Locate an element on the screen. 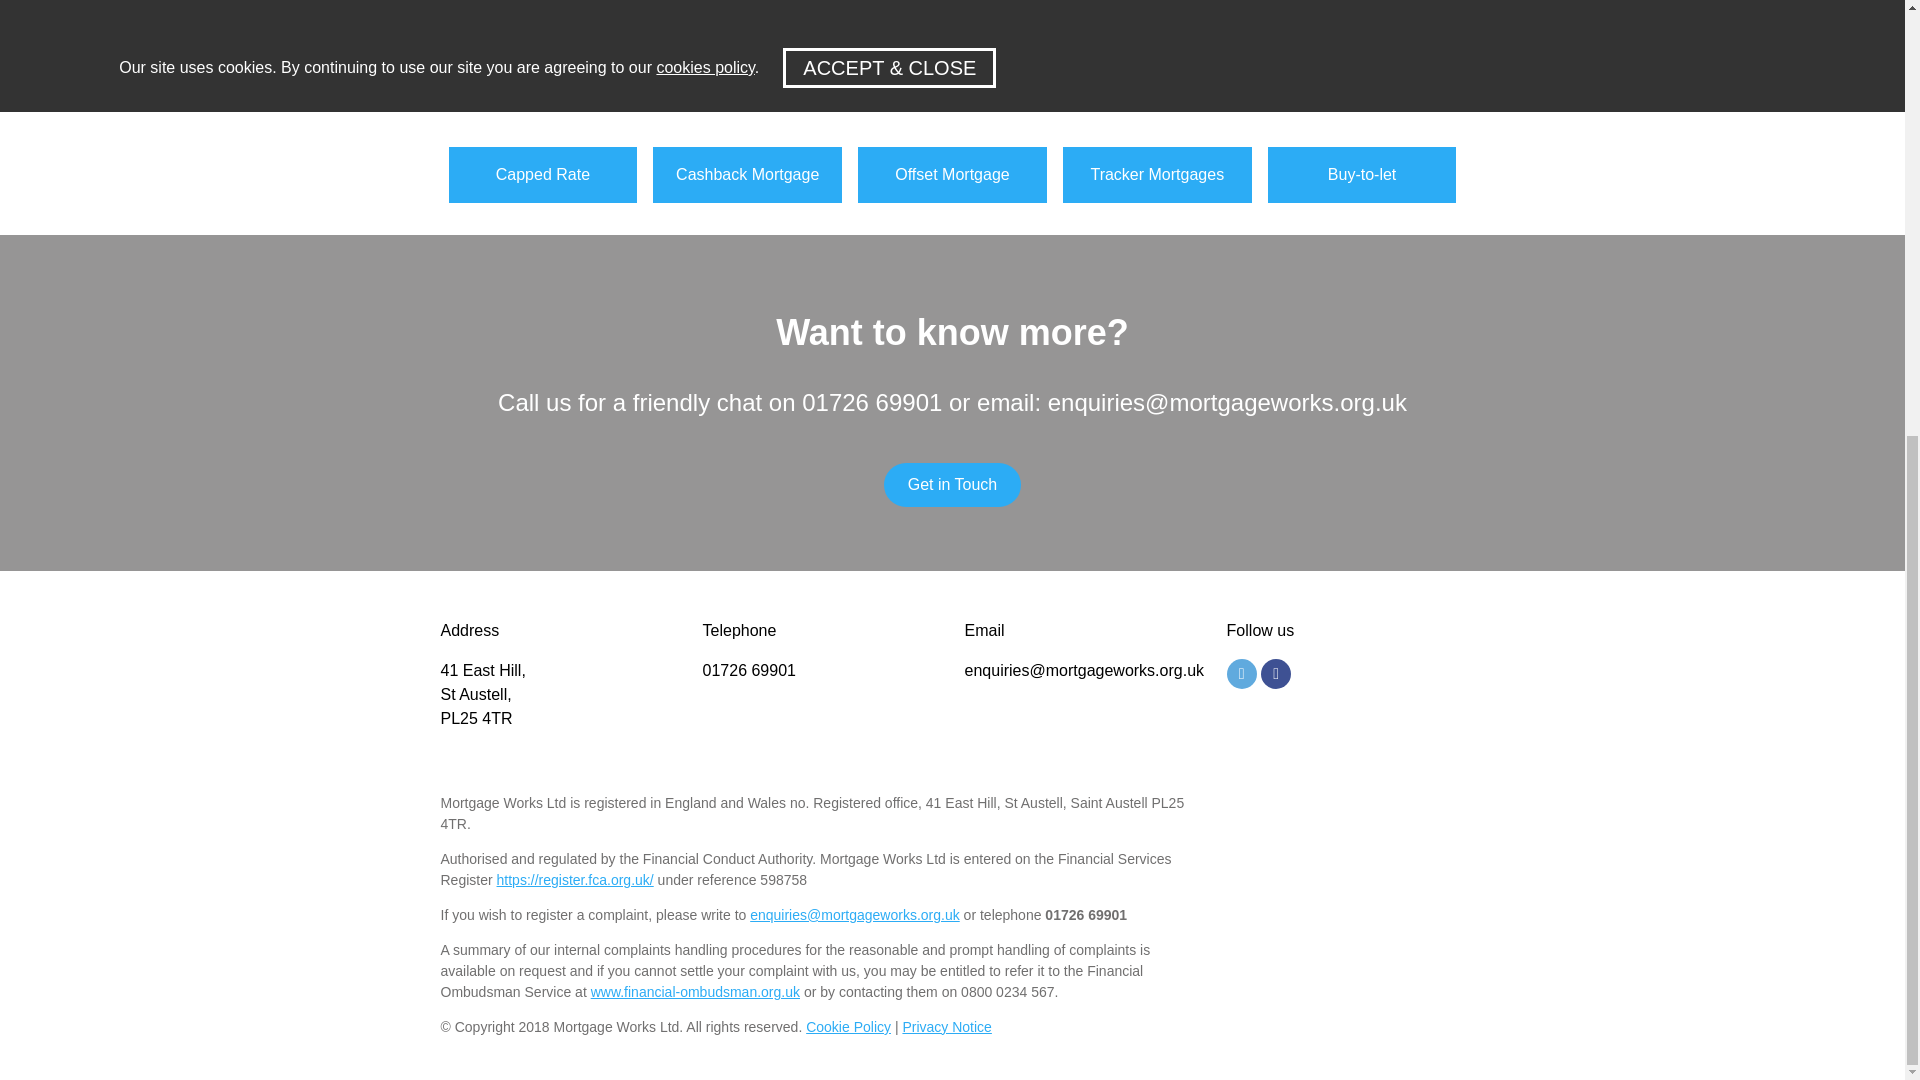 The width and height of the screenshot is (1920, 1080). Offset Mortgage is located at coordinates (952, 73).